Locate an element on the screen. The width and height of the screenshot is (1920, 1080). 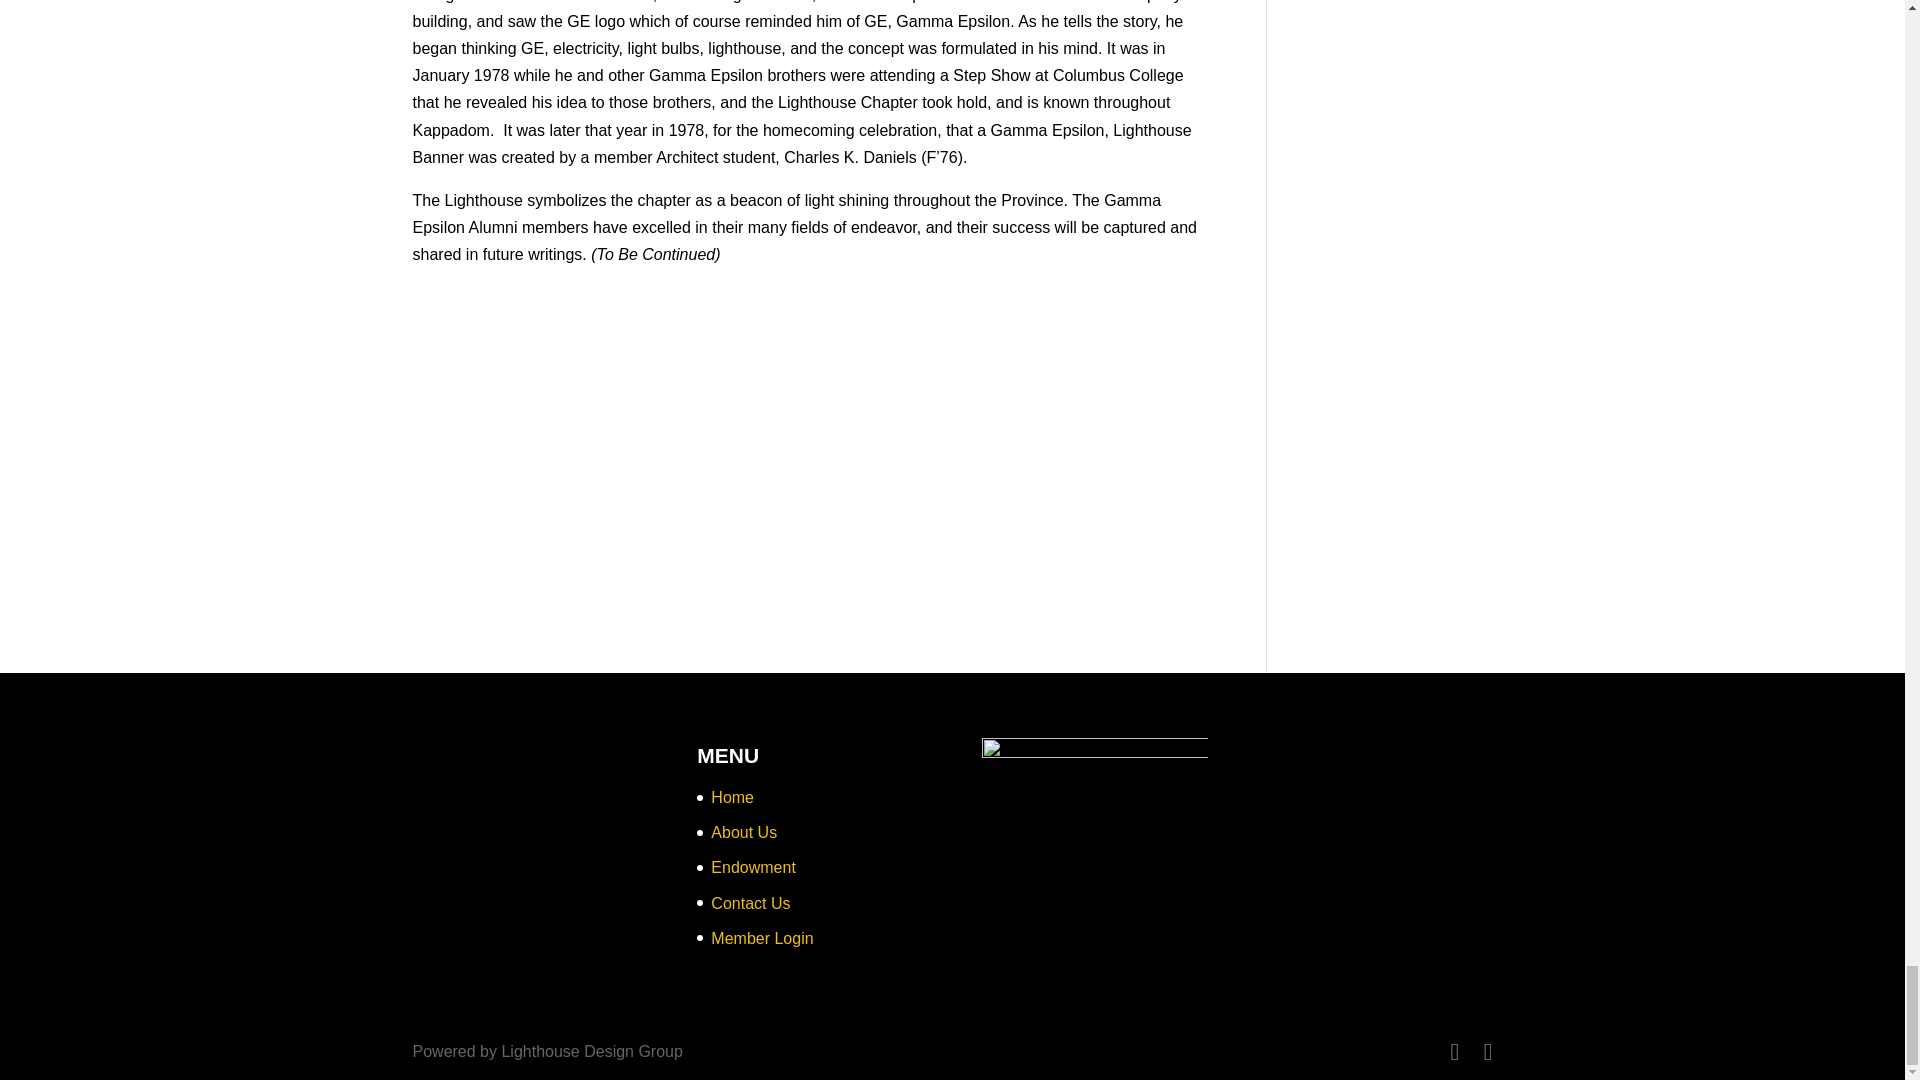
Member Login is located at coordinates (761, 938).